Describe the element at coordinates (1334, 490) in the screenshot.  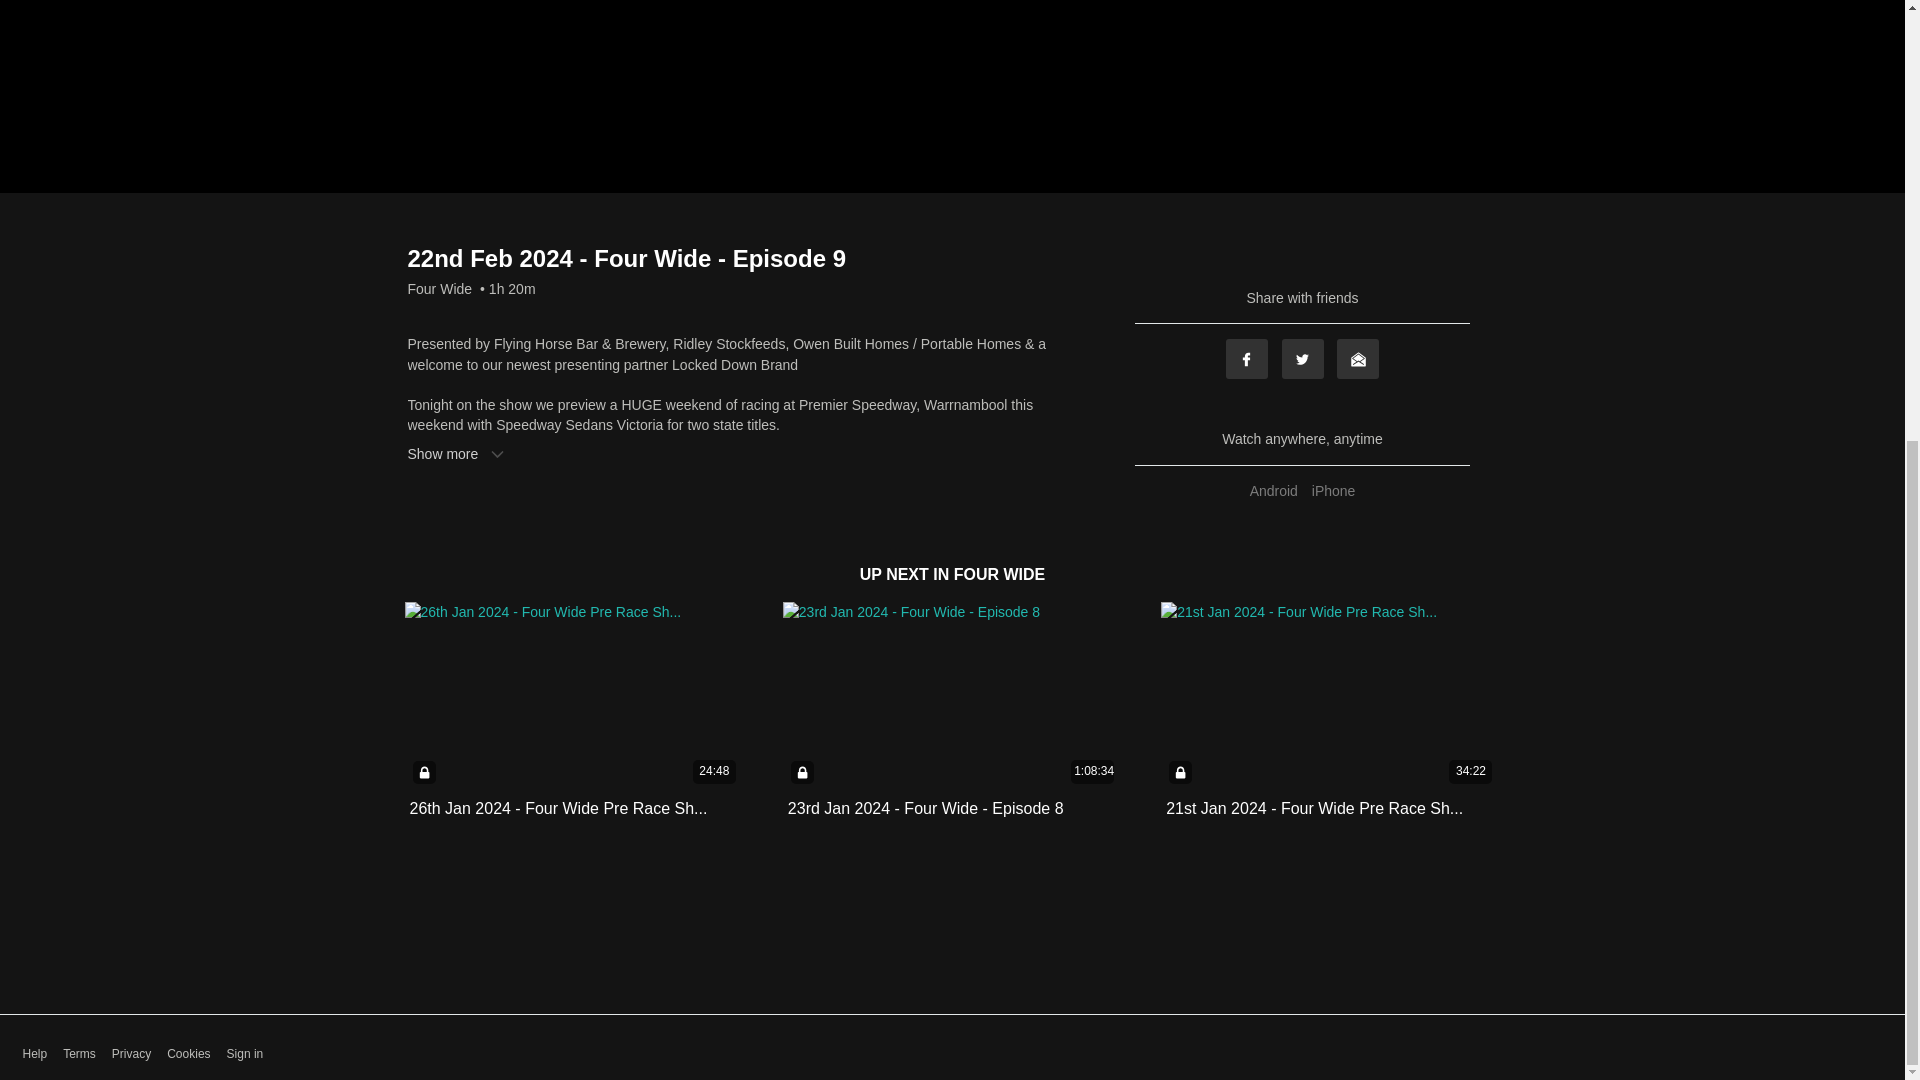
I see `iPhone` at that location.